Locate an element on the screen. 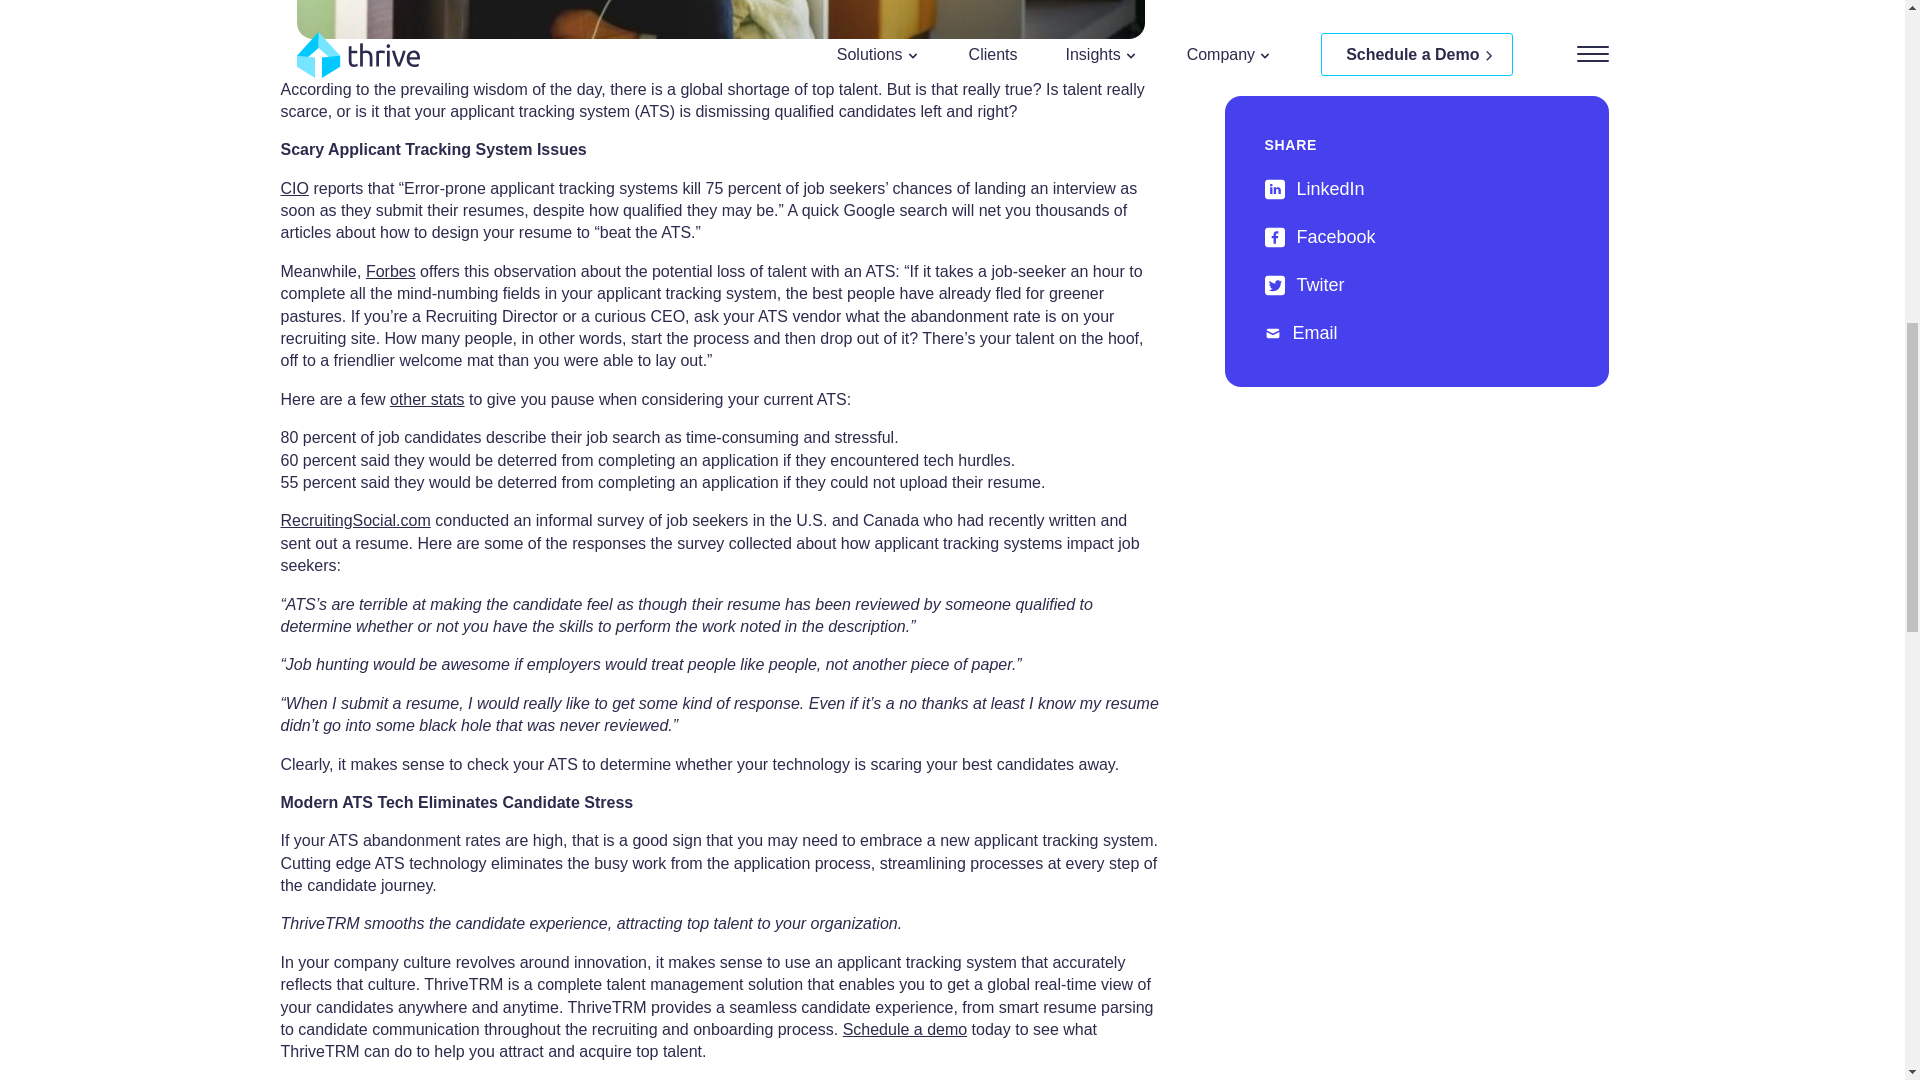  other stats is located at coordinates (426, 399).